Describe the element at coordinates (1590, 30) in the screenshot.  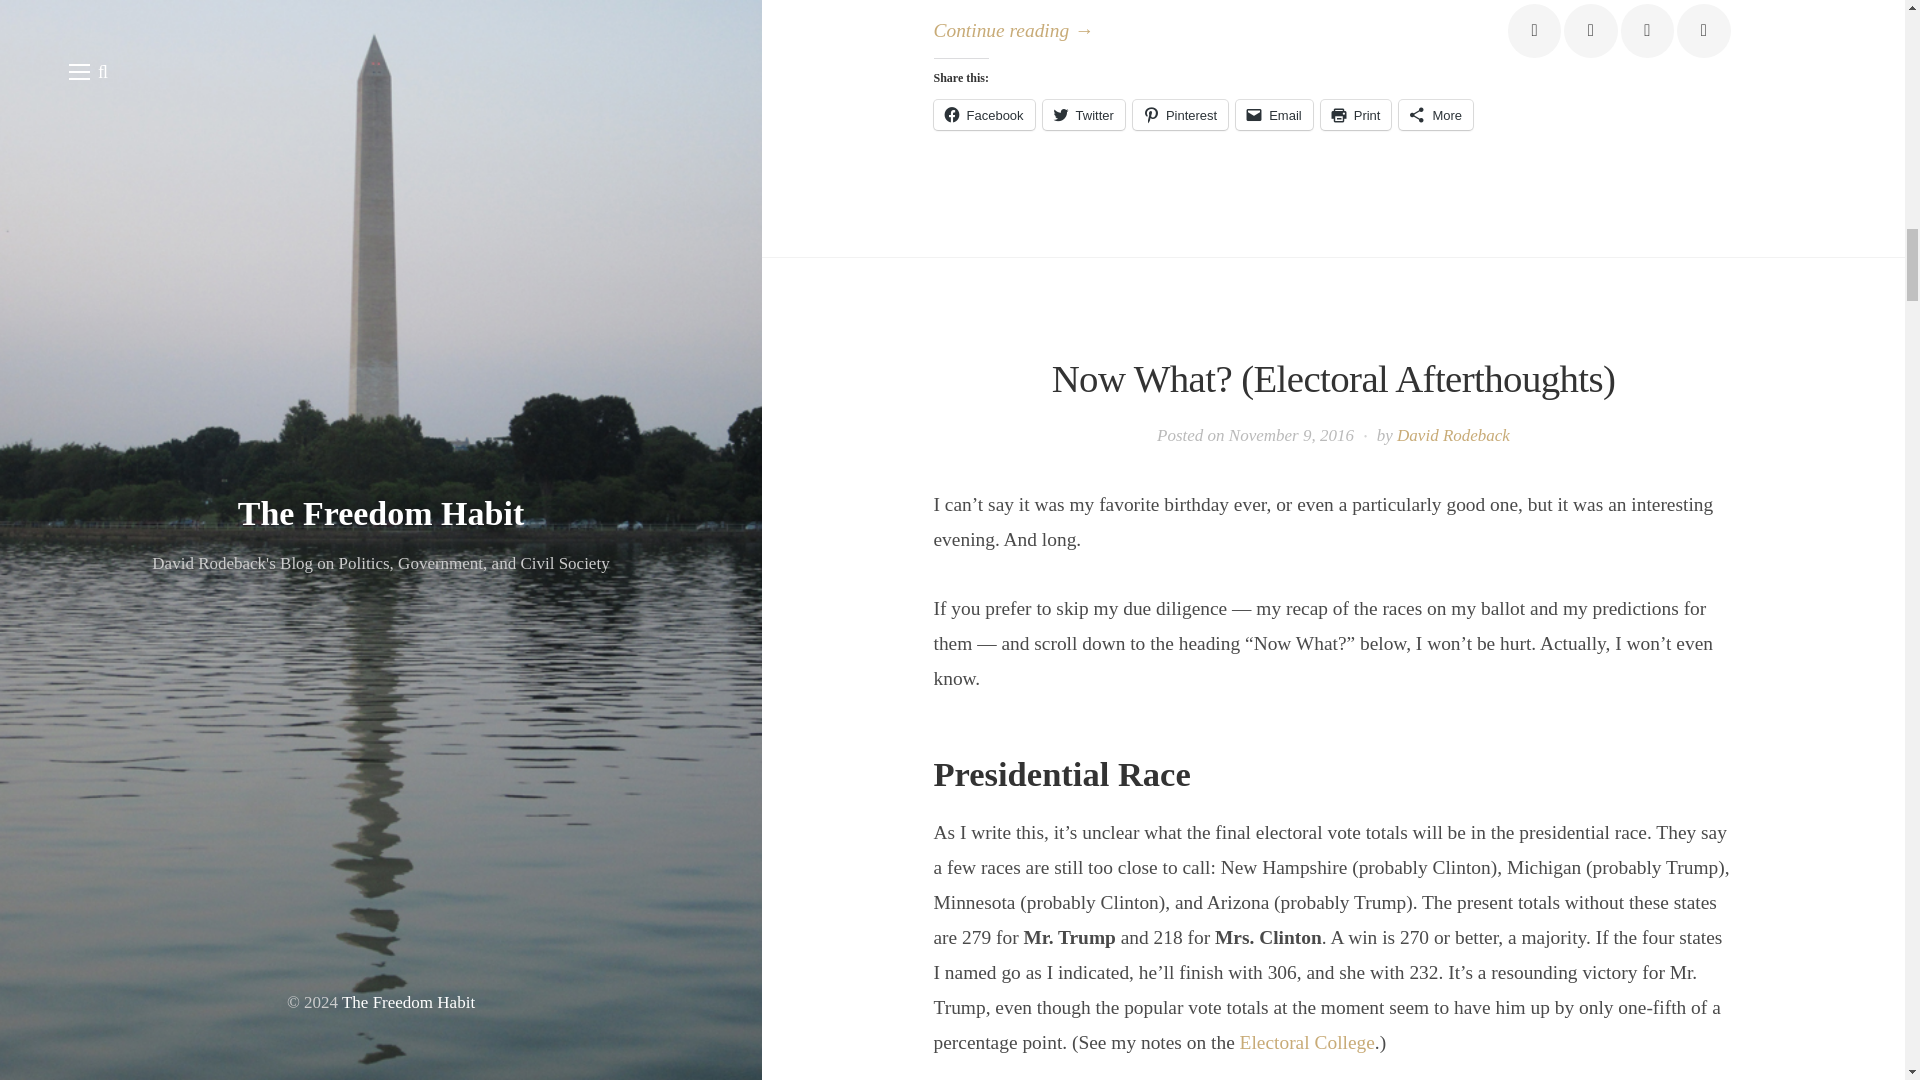
I see `Tweet It` at that location.